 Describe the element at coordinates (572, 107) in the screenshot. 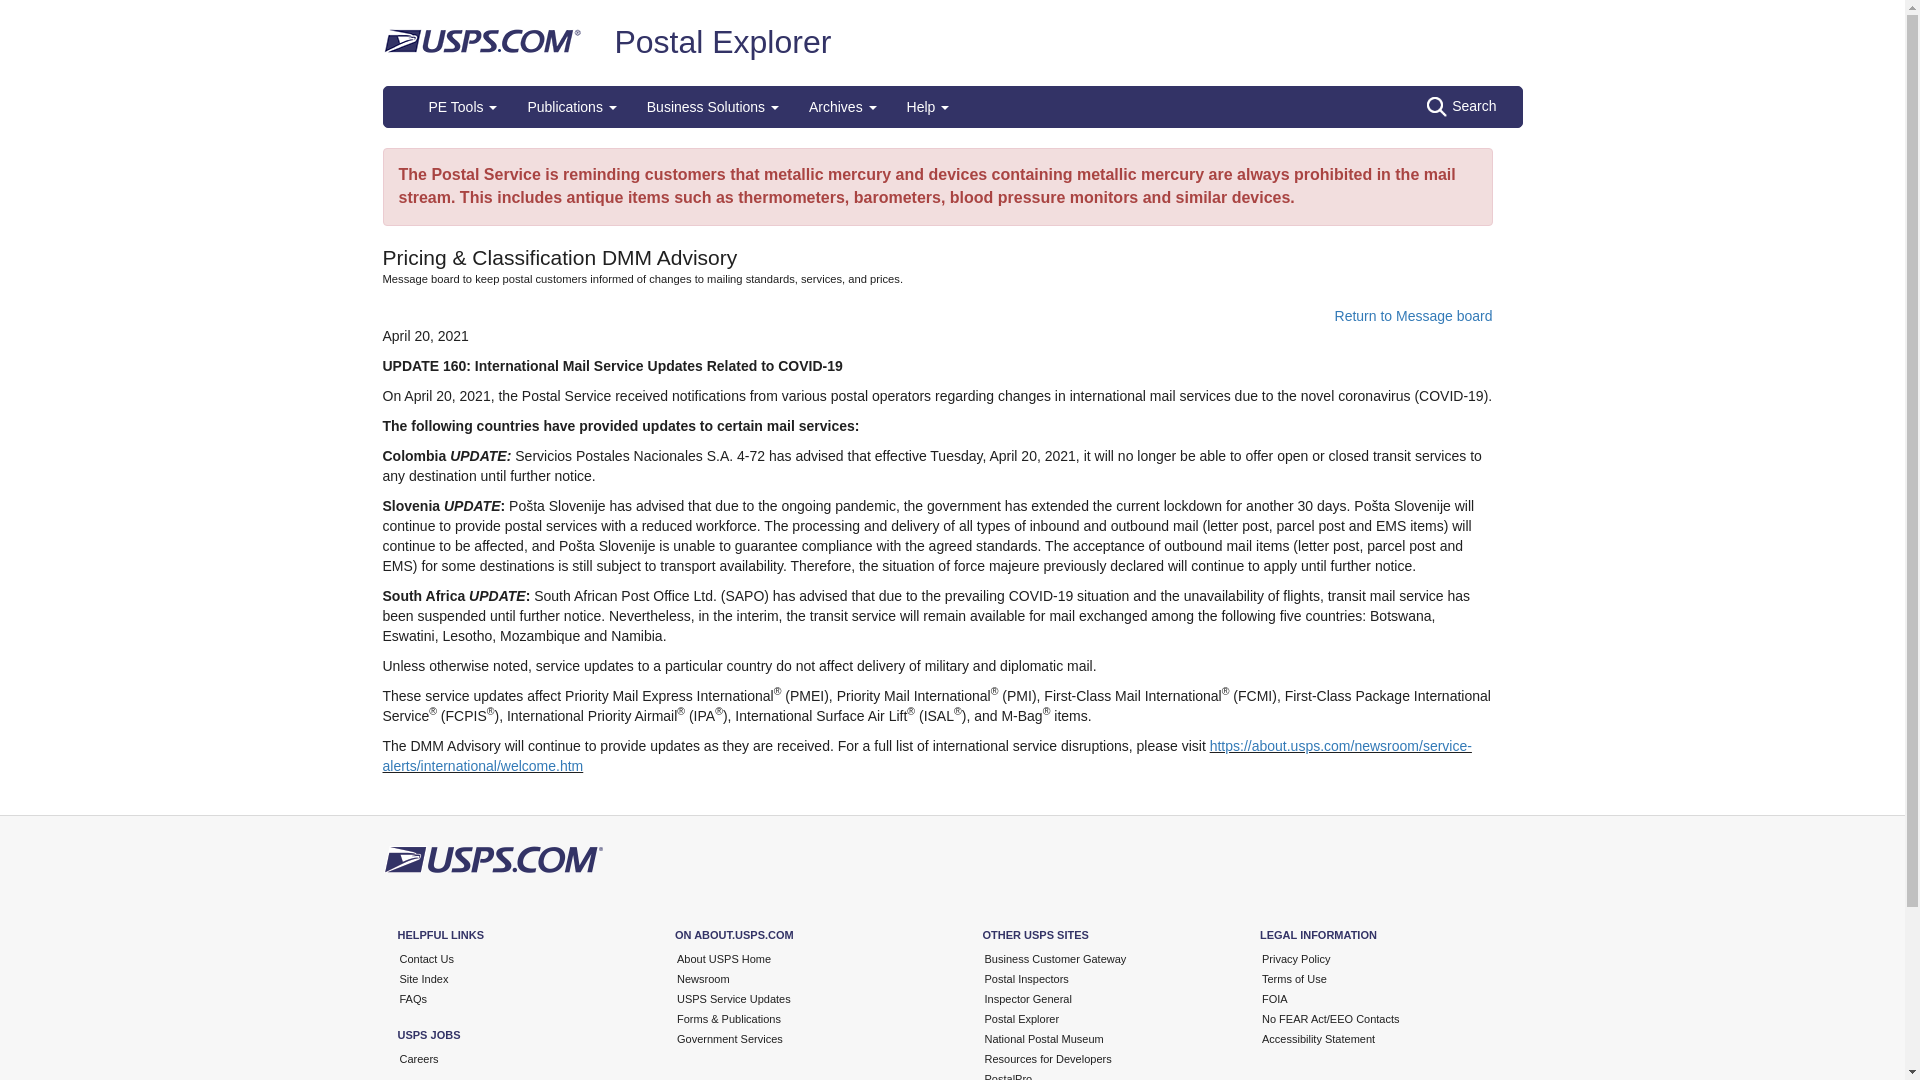

I see `Publications` at that location.